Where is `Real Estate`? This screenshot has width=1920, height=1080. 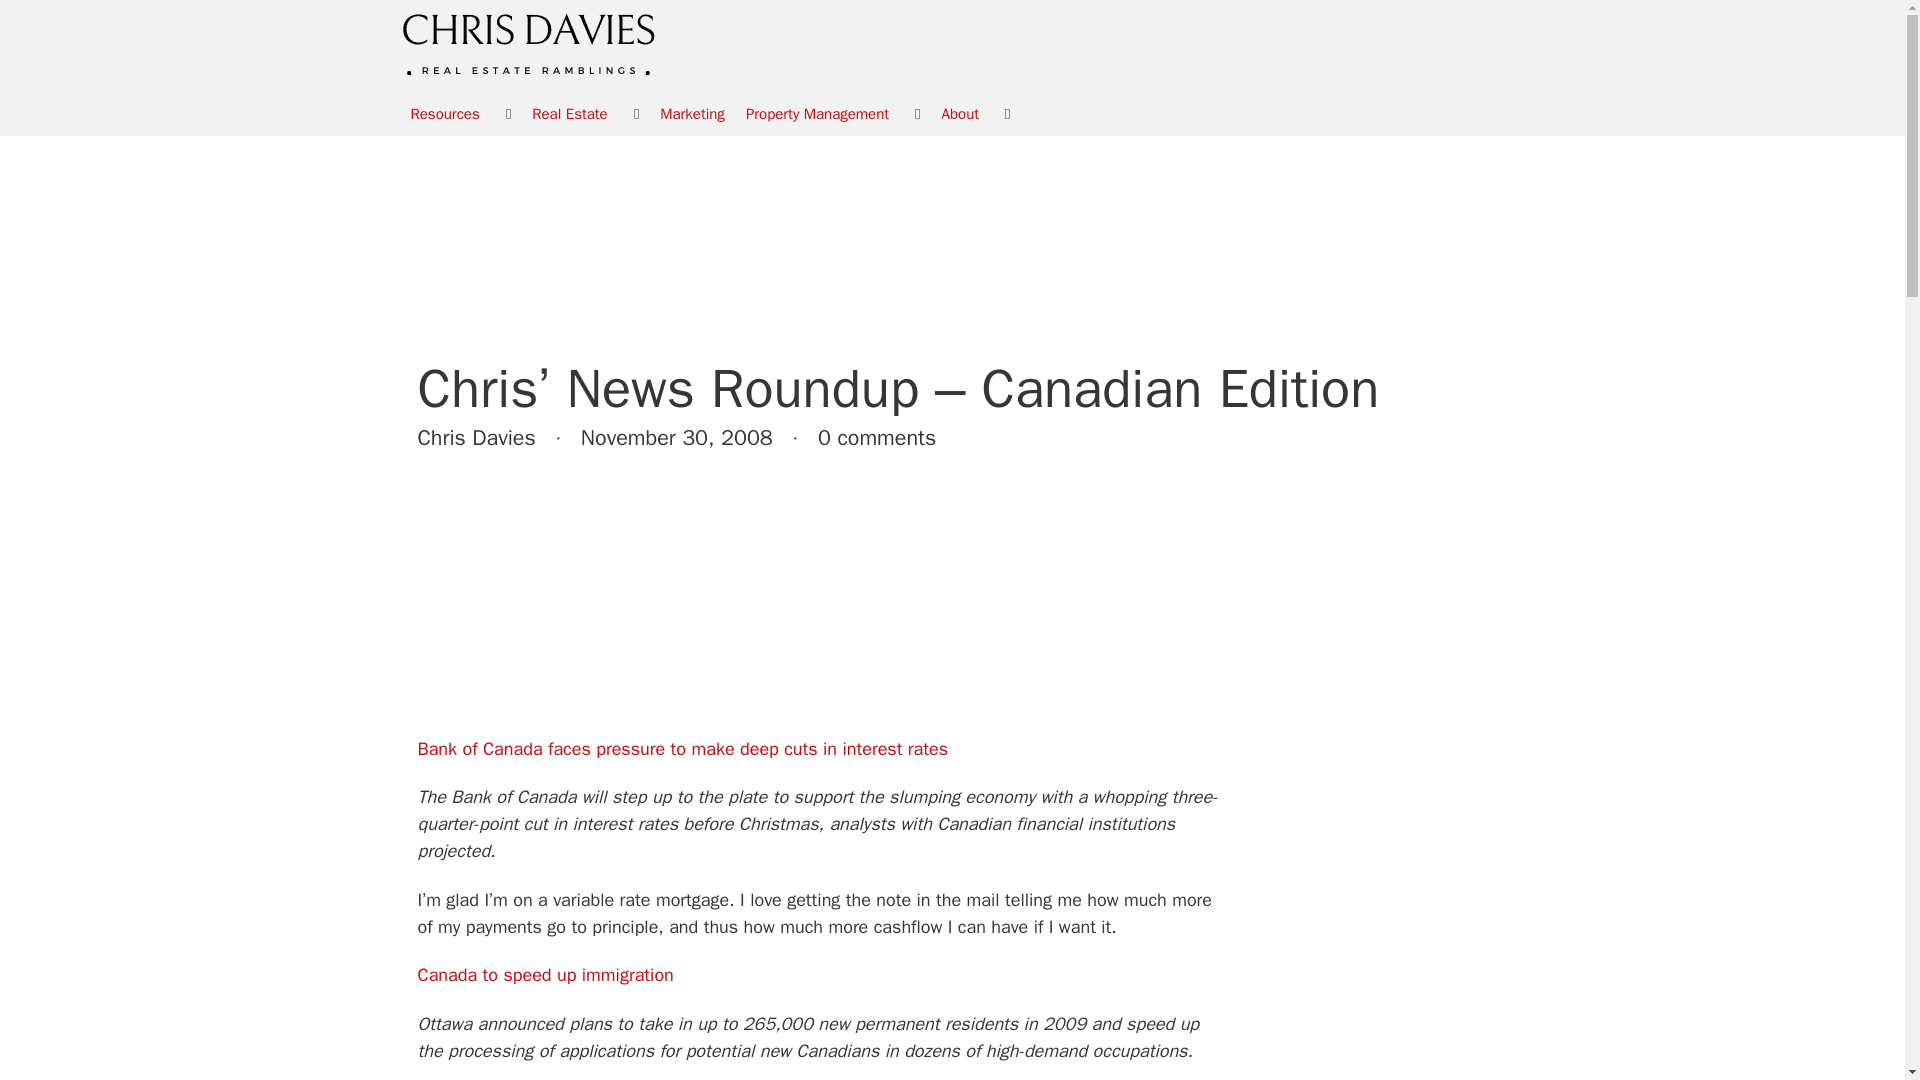 Real Estate is located at coordinates (569, 114).